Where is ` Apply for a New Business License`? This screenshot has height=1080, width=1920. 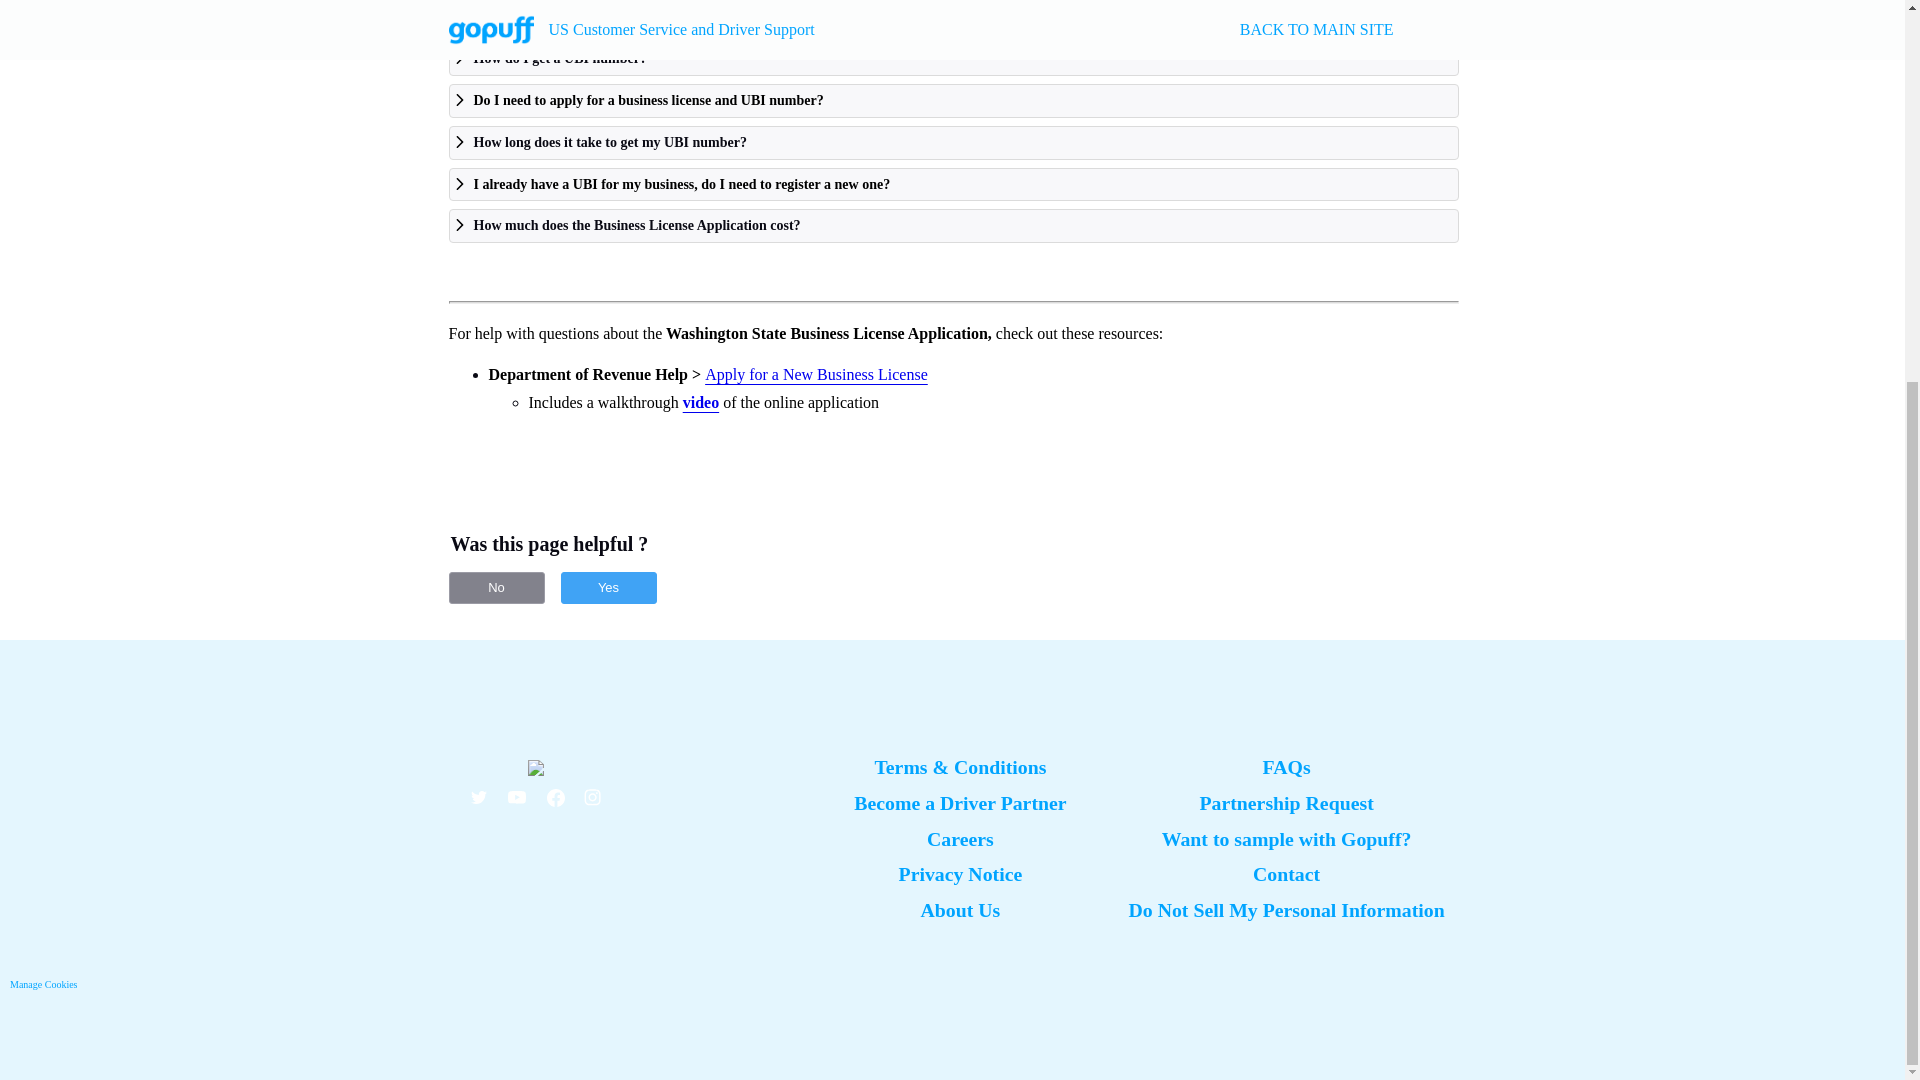  Apply for a New Business License is located at coordinates (814, 374).